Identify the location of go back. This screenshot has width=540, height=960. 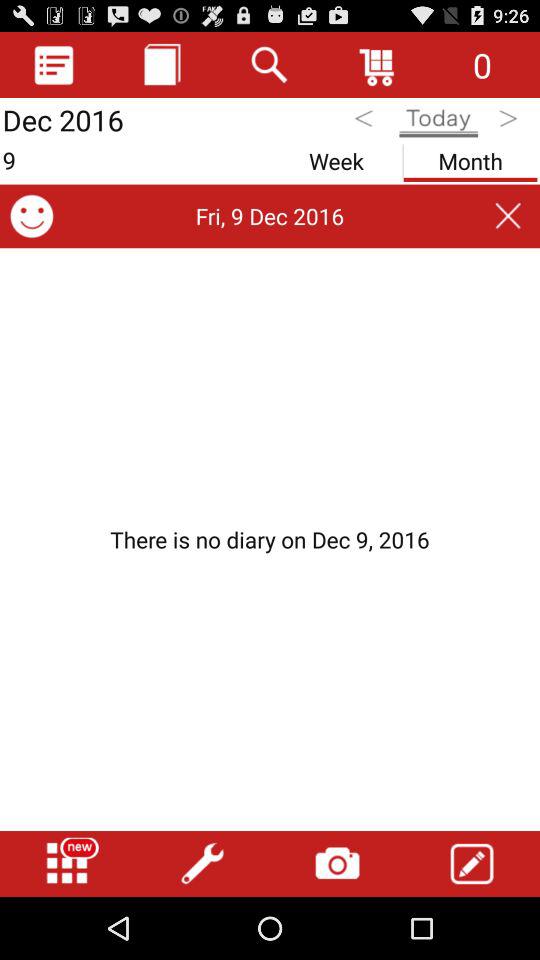
(366, 122).